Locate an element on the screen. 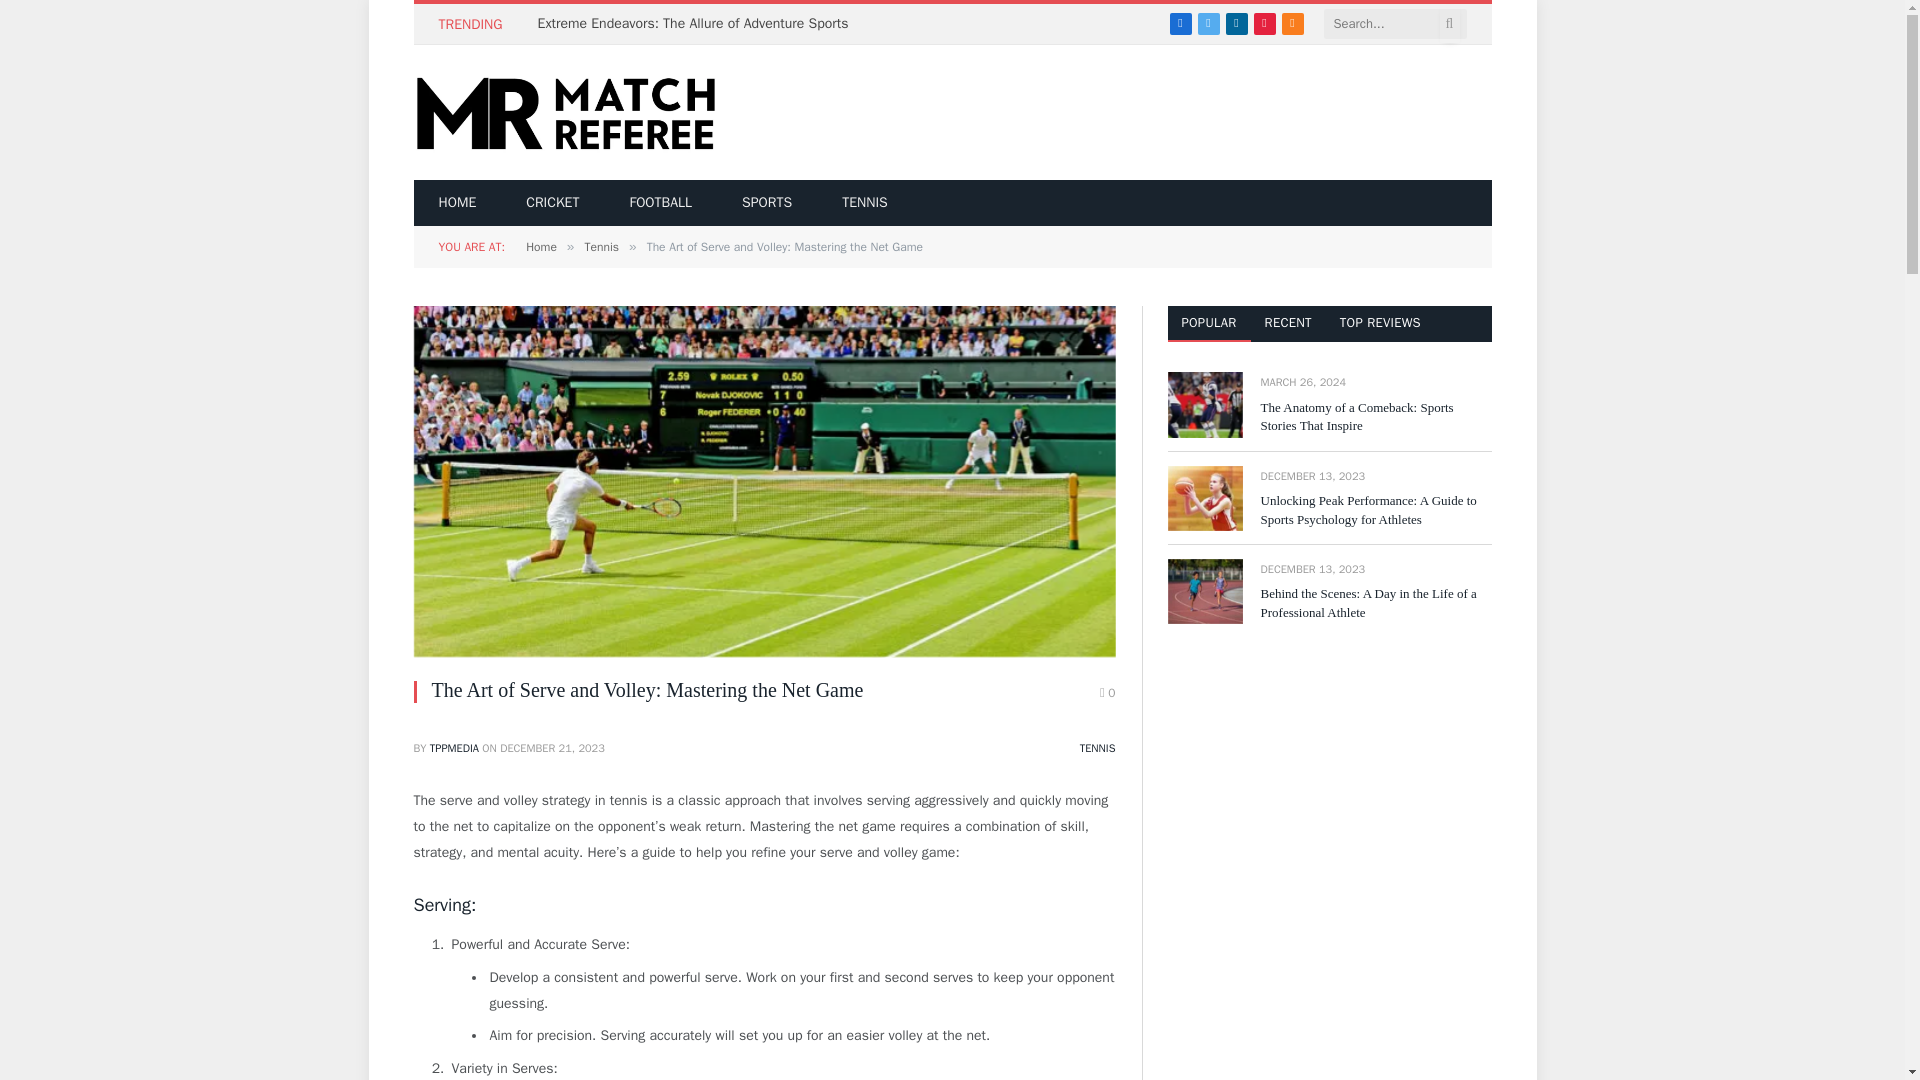  TENNIS is located at coordinates (1097, 747).